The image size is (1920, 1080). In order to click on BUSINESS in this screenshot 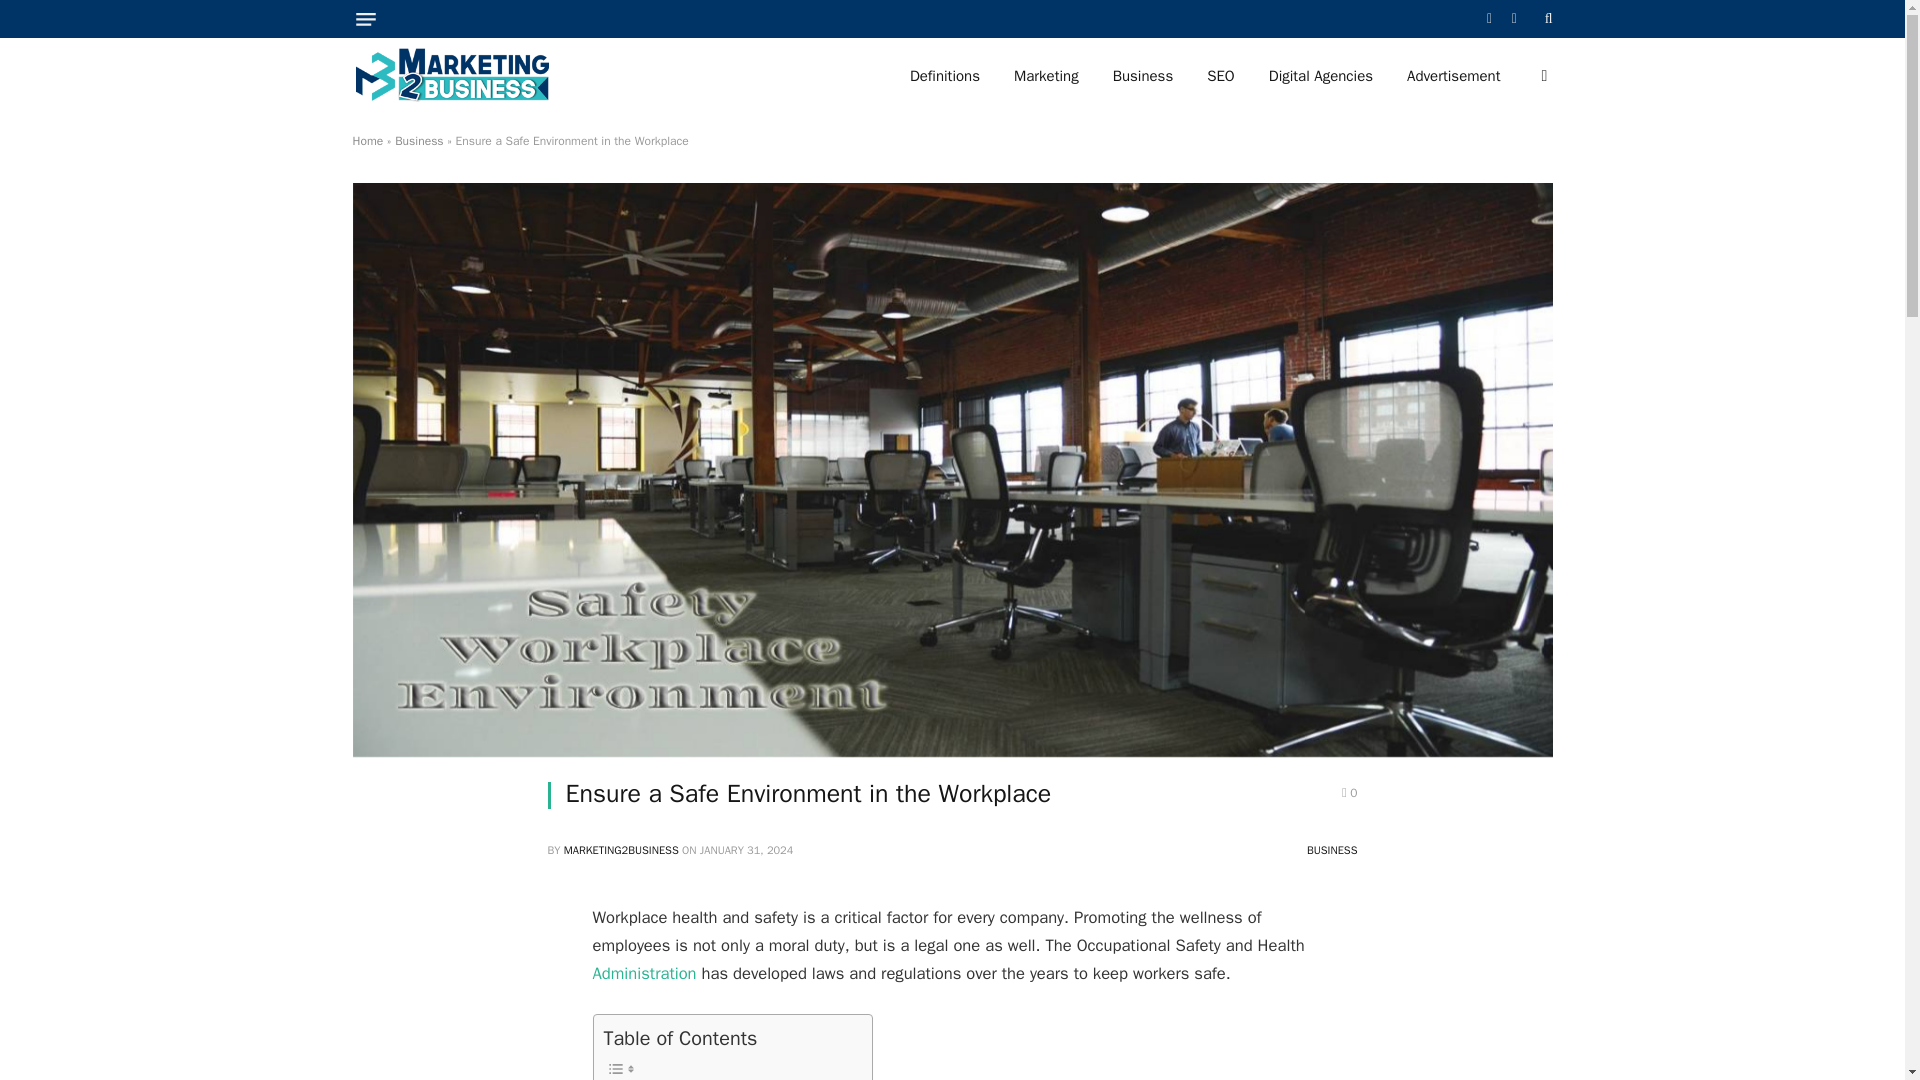, I will do `click(1332, 850)`.